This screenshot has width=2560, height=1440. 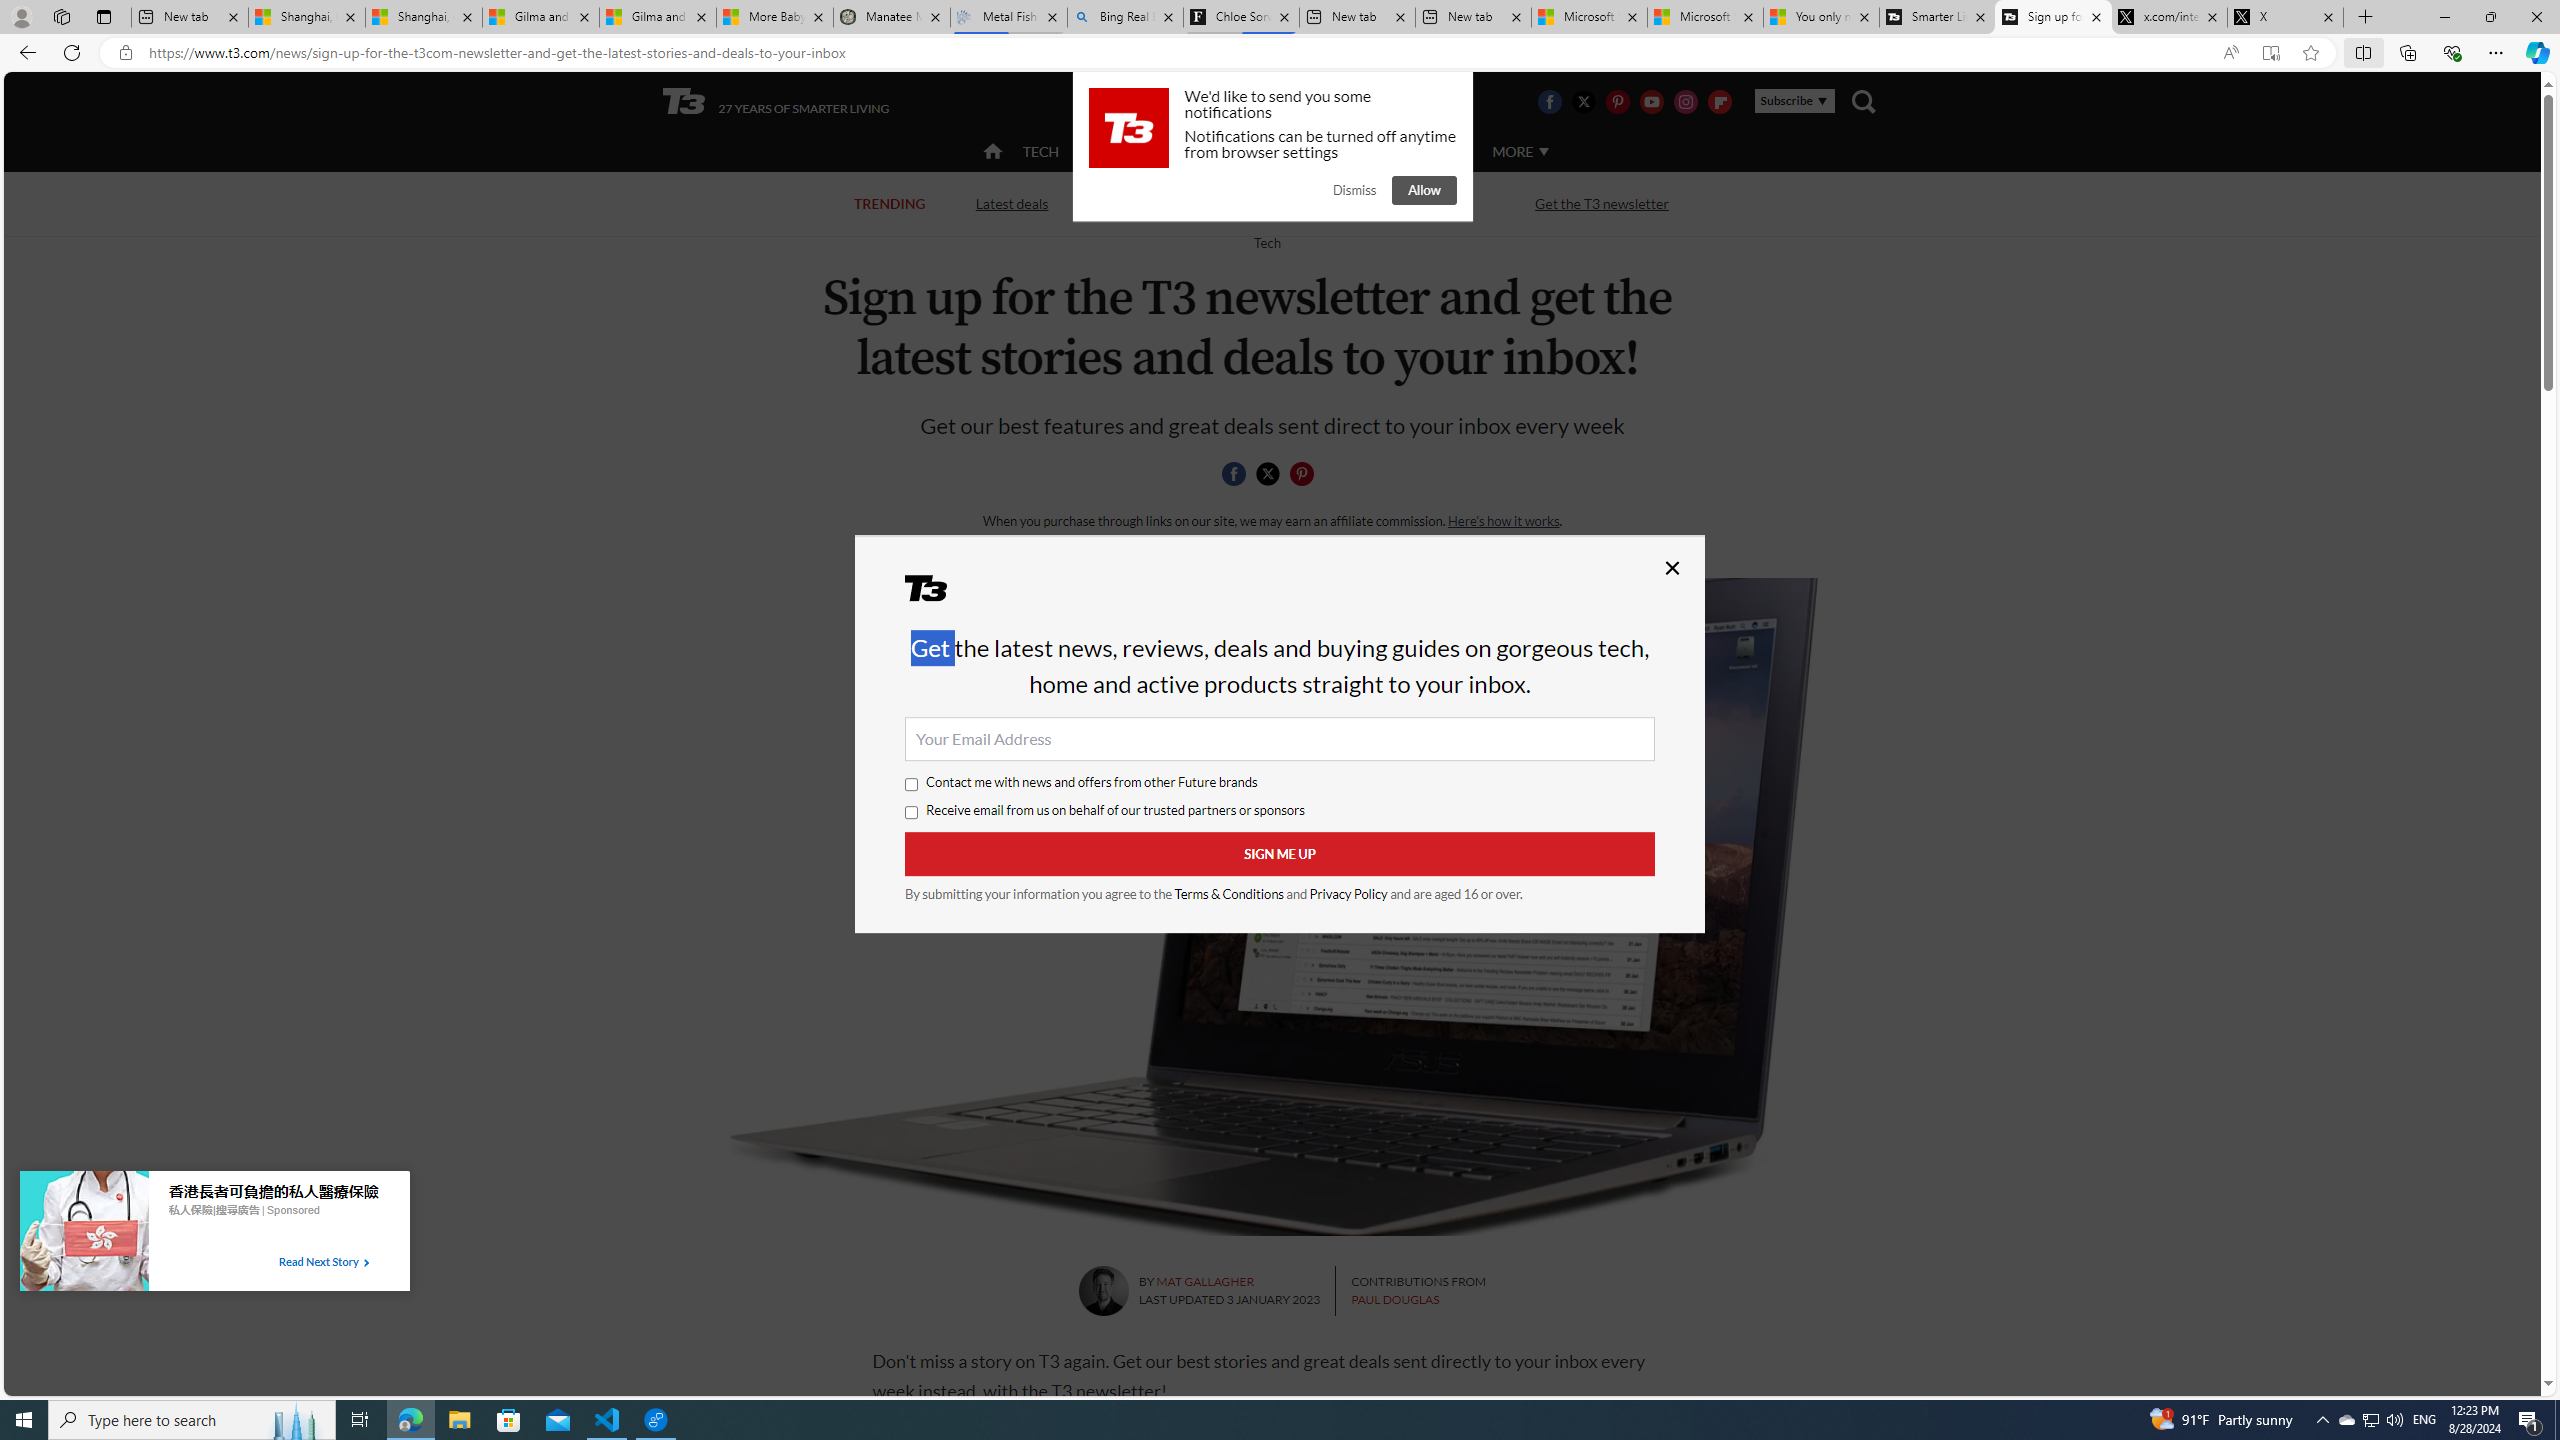 I want to click on T3 27 YEARS OF SMARTER LIVING, so click(x=776, y=102).